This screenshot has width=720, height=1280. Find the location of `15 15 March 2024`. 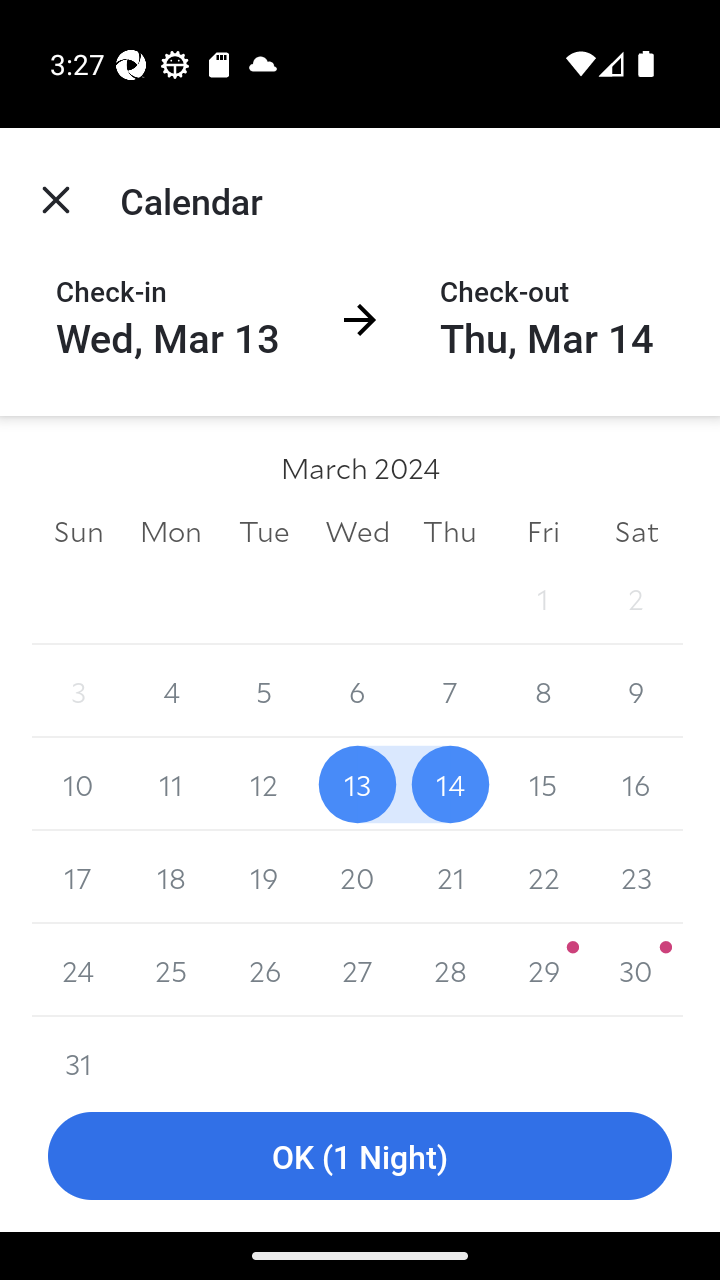

15 15 March 2024 is located at coordinates (542, 784).